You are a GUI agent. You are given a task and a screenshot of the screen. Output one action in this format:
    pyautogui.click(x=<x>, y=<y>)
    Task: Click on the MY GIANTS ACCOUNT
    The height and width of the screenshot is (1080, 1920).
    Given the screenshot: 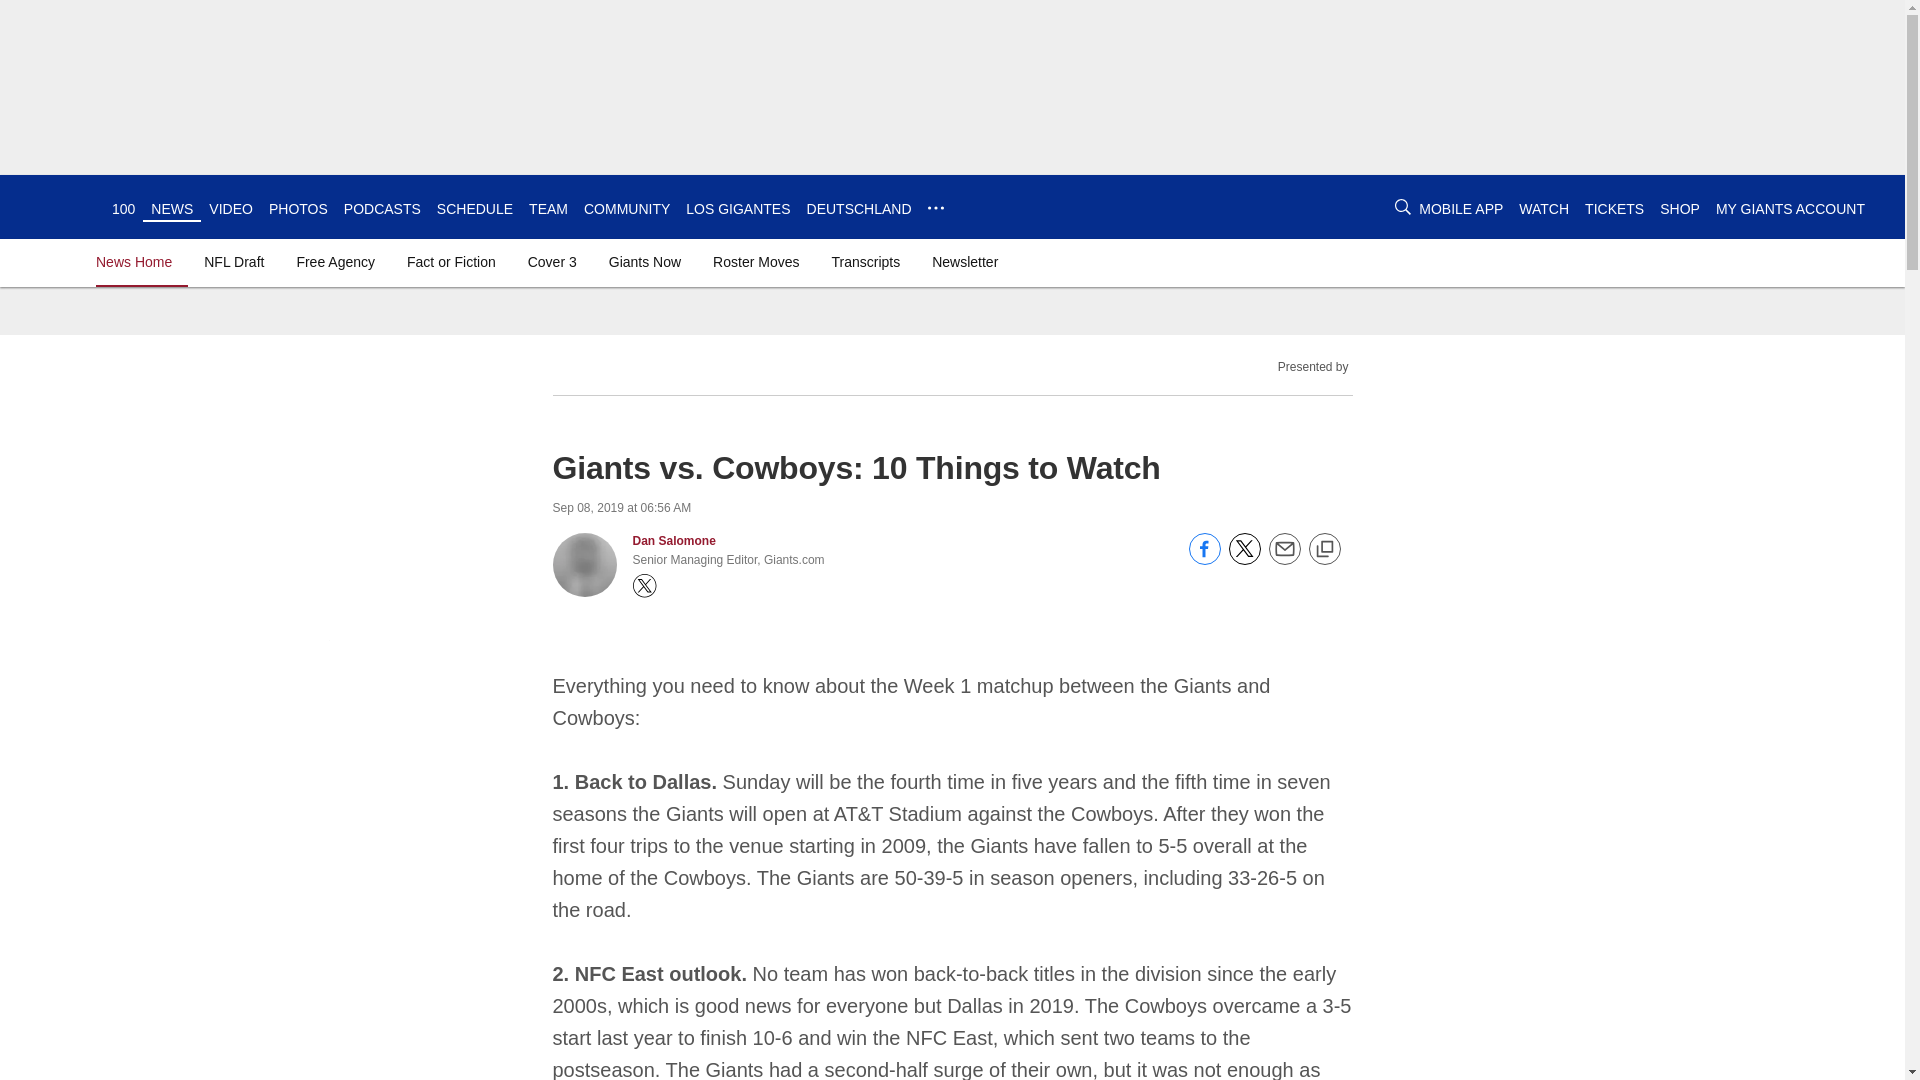 What is the action you would take?
    pyautogui.click(x=1790, y=208)
    